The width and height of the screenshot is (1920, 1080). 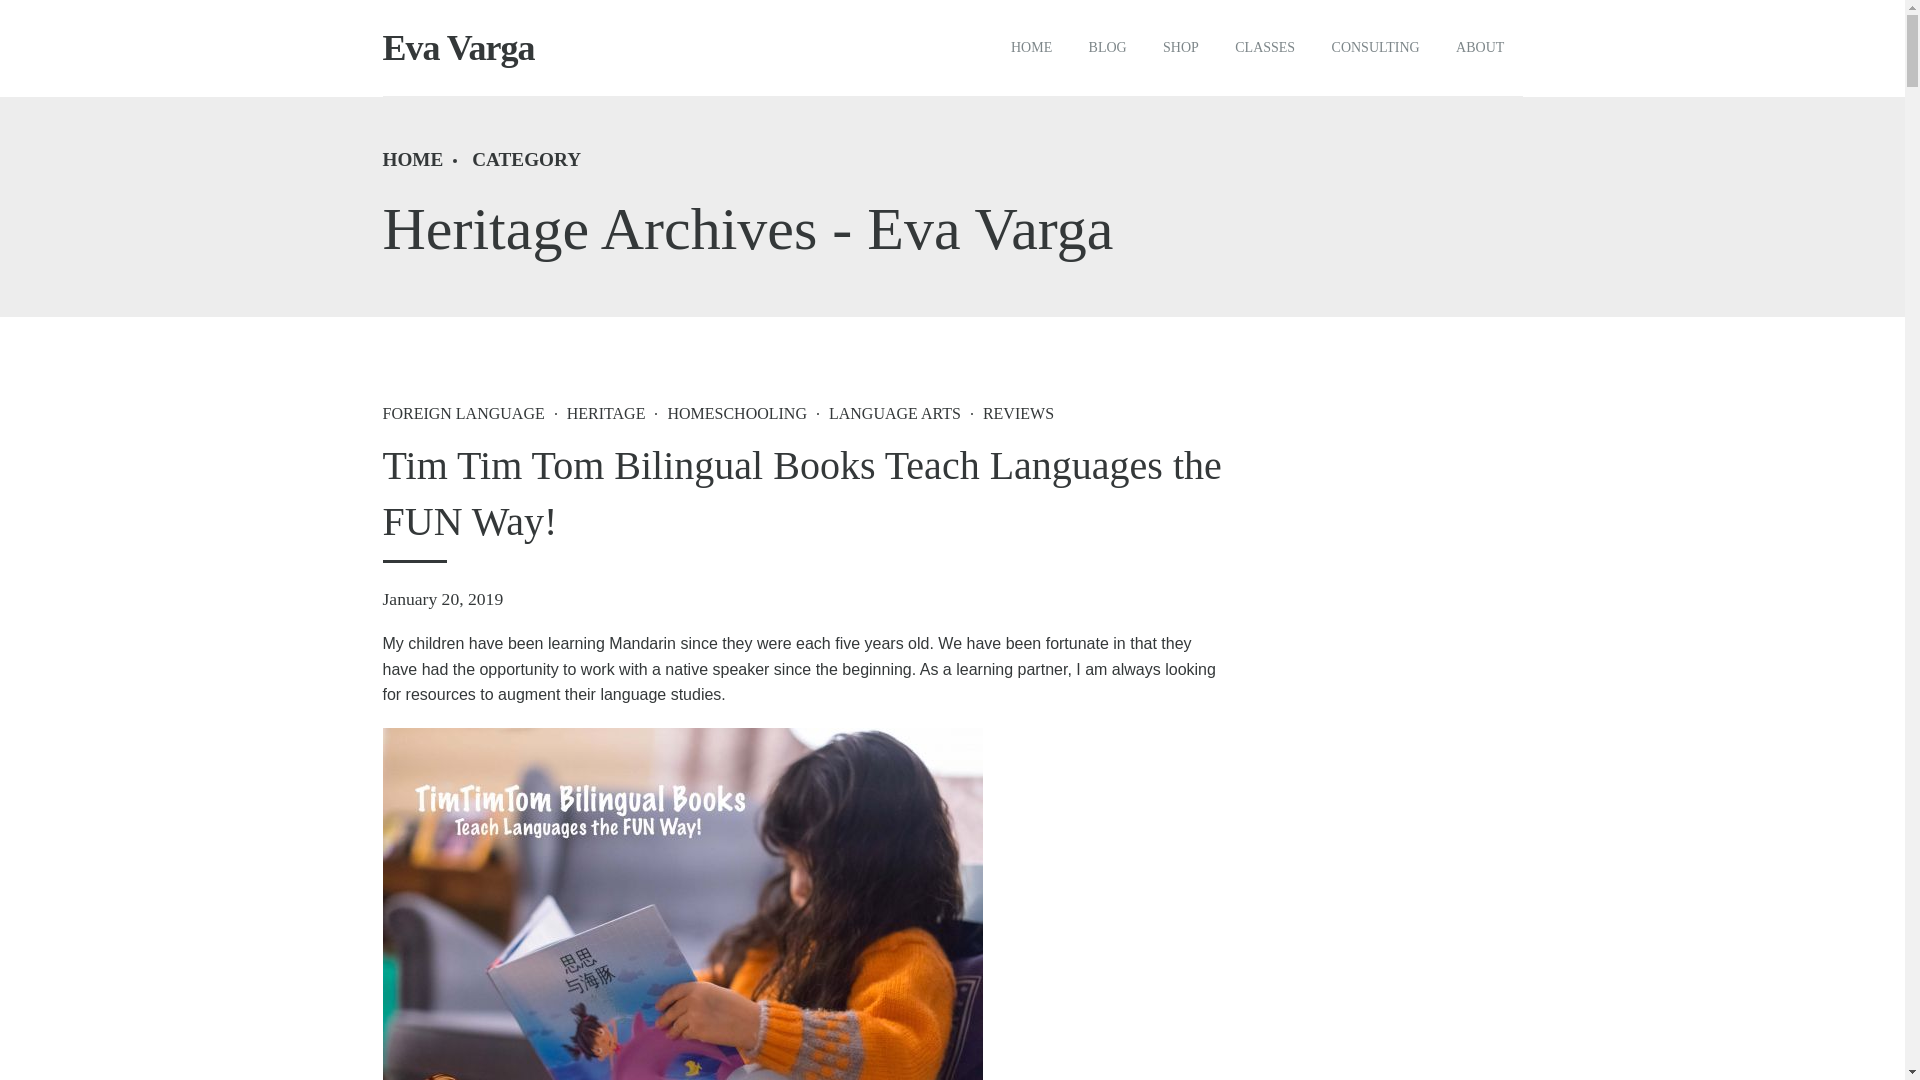 What do you see at coordinates (802, 493) in the screenshot?
I see `Tim Tim Tom Bilingual Books Teach Languages the FUN Way!` at bounding box center [802, 493].